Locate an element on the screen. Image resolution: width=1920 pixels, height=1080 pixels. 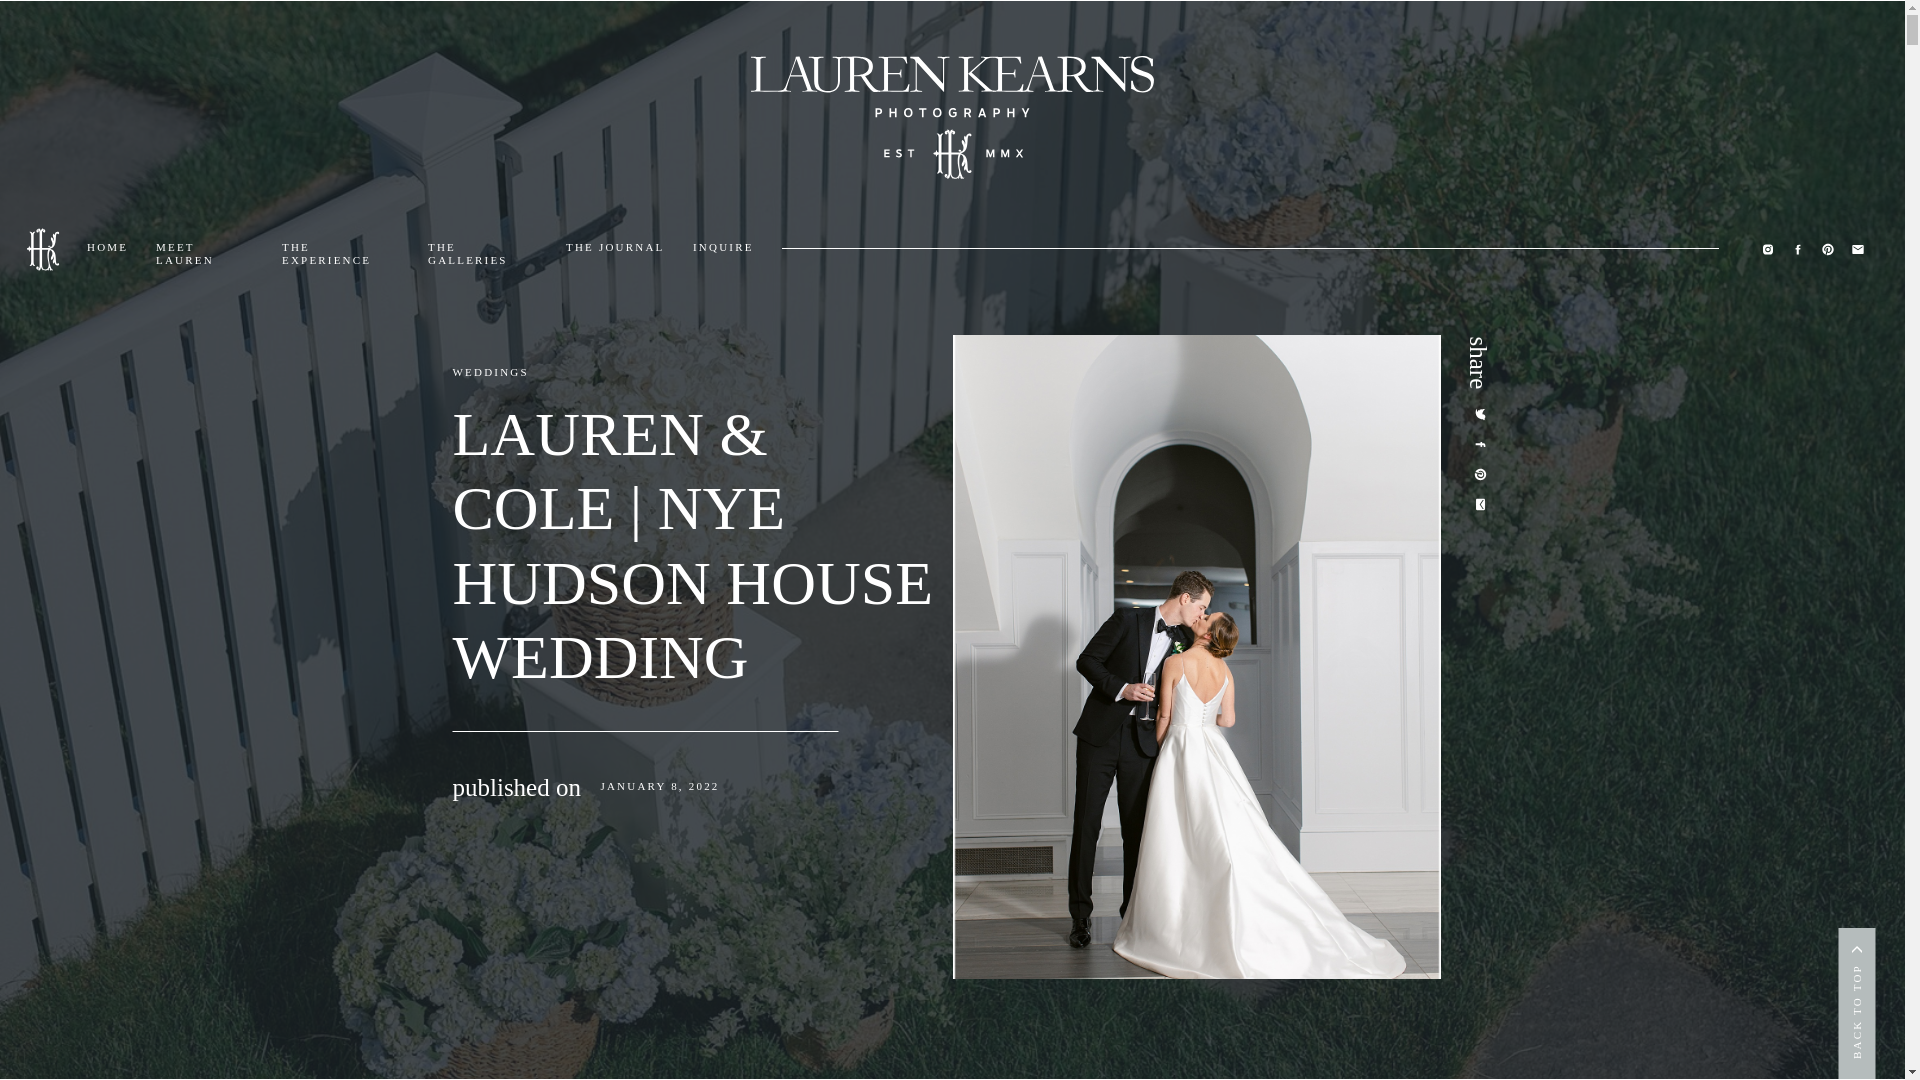
THE EXPERIENCE is located at coordinates (340, 249).